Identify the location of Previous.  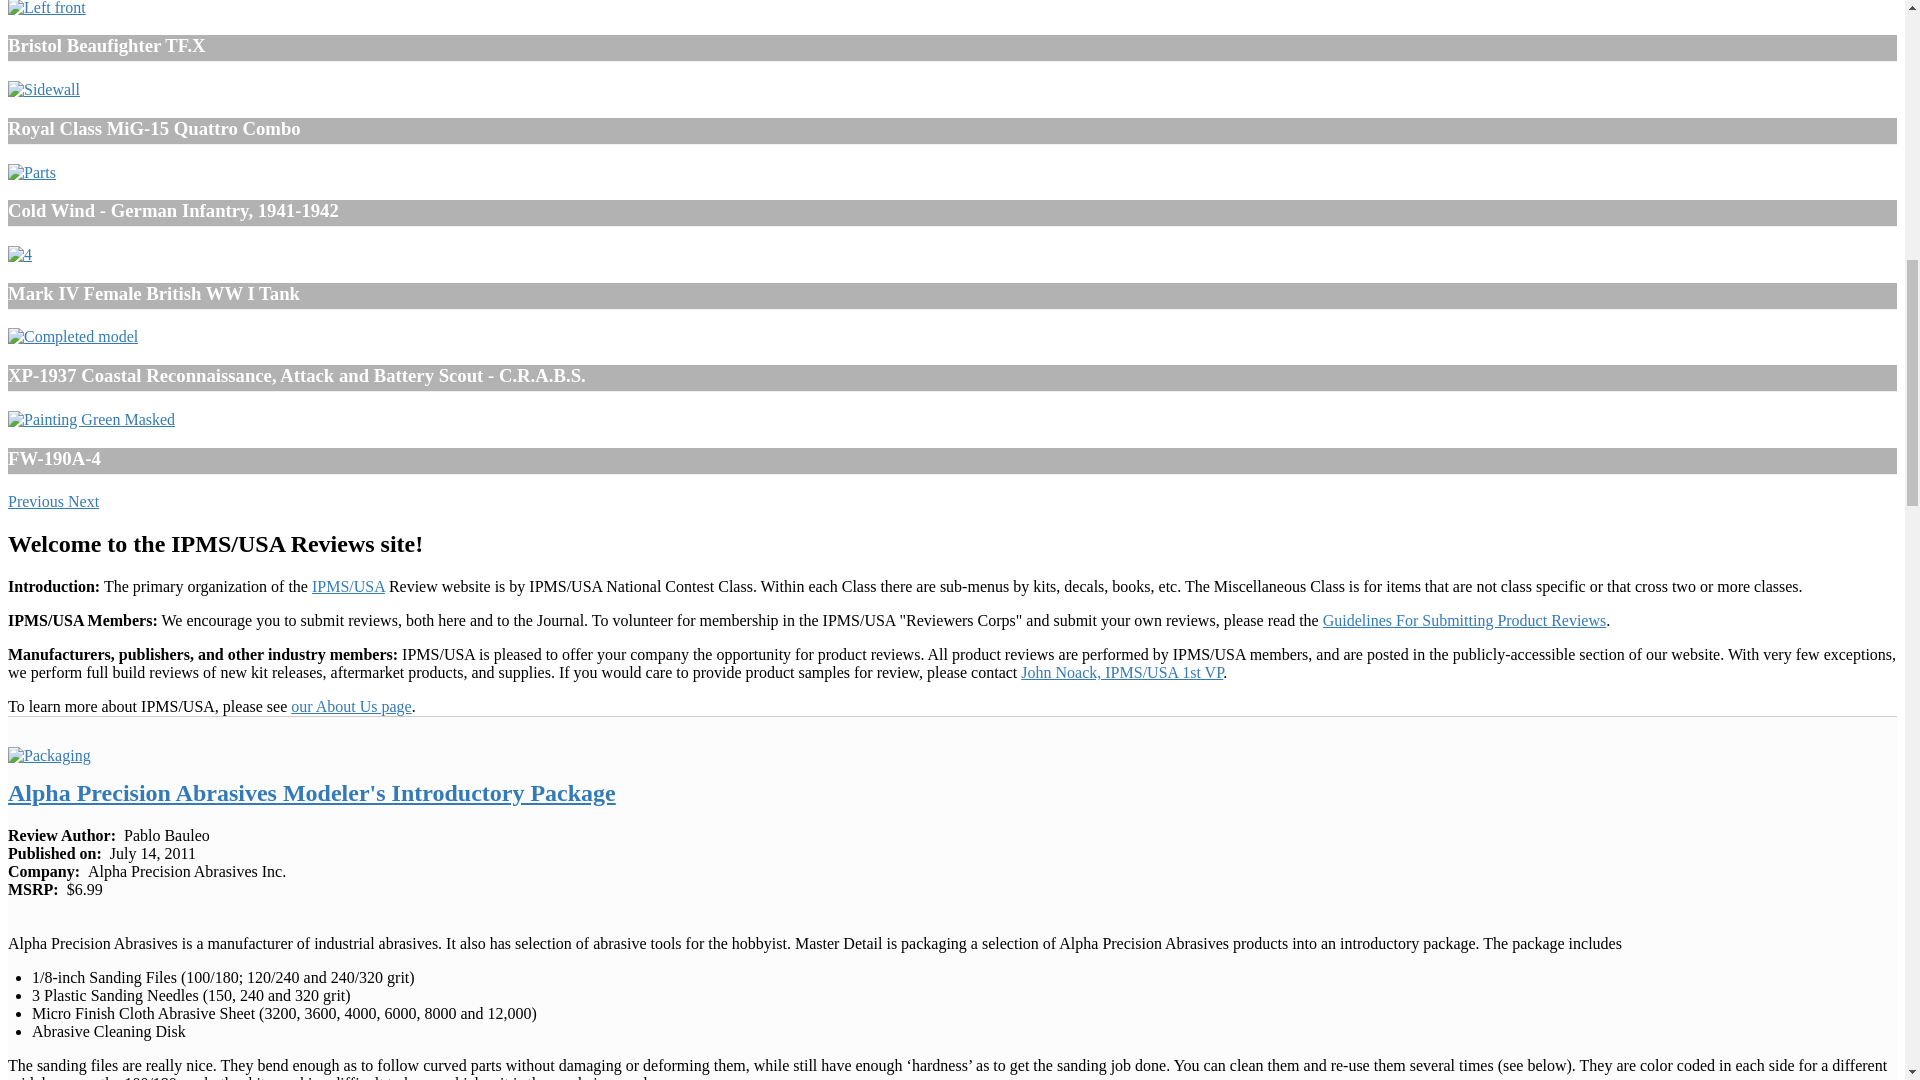
(37, 500).